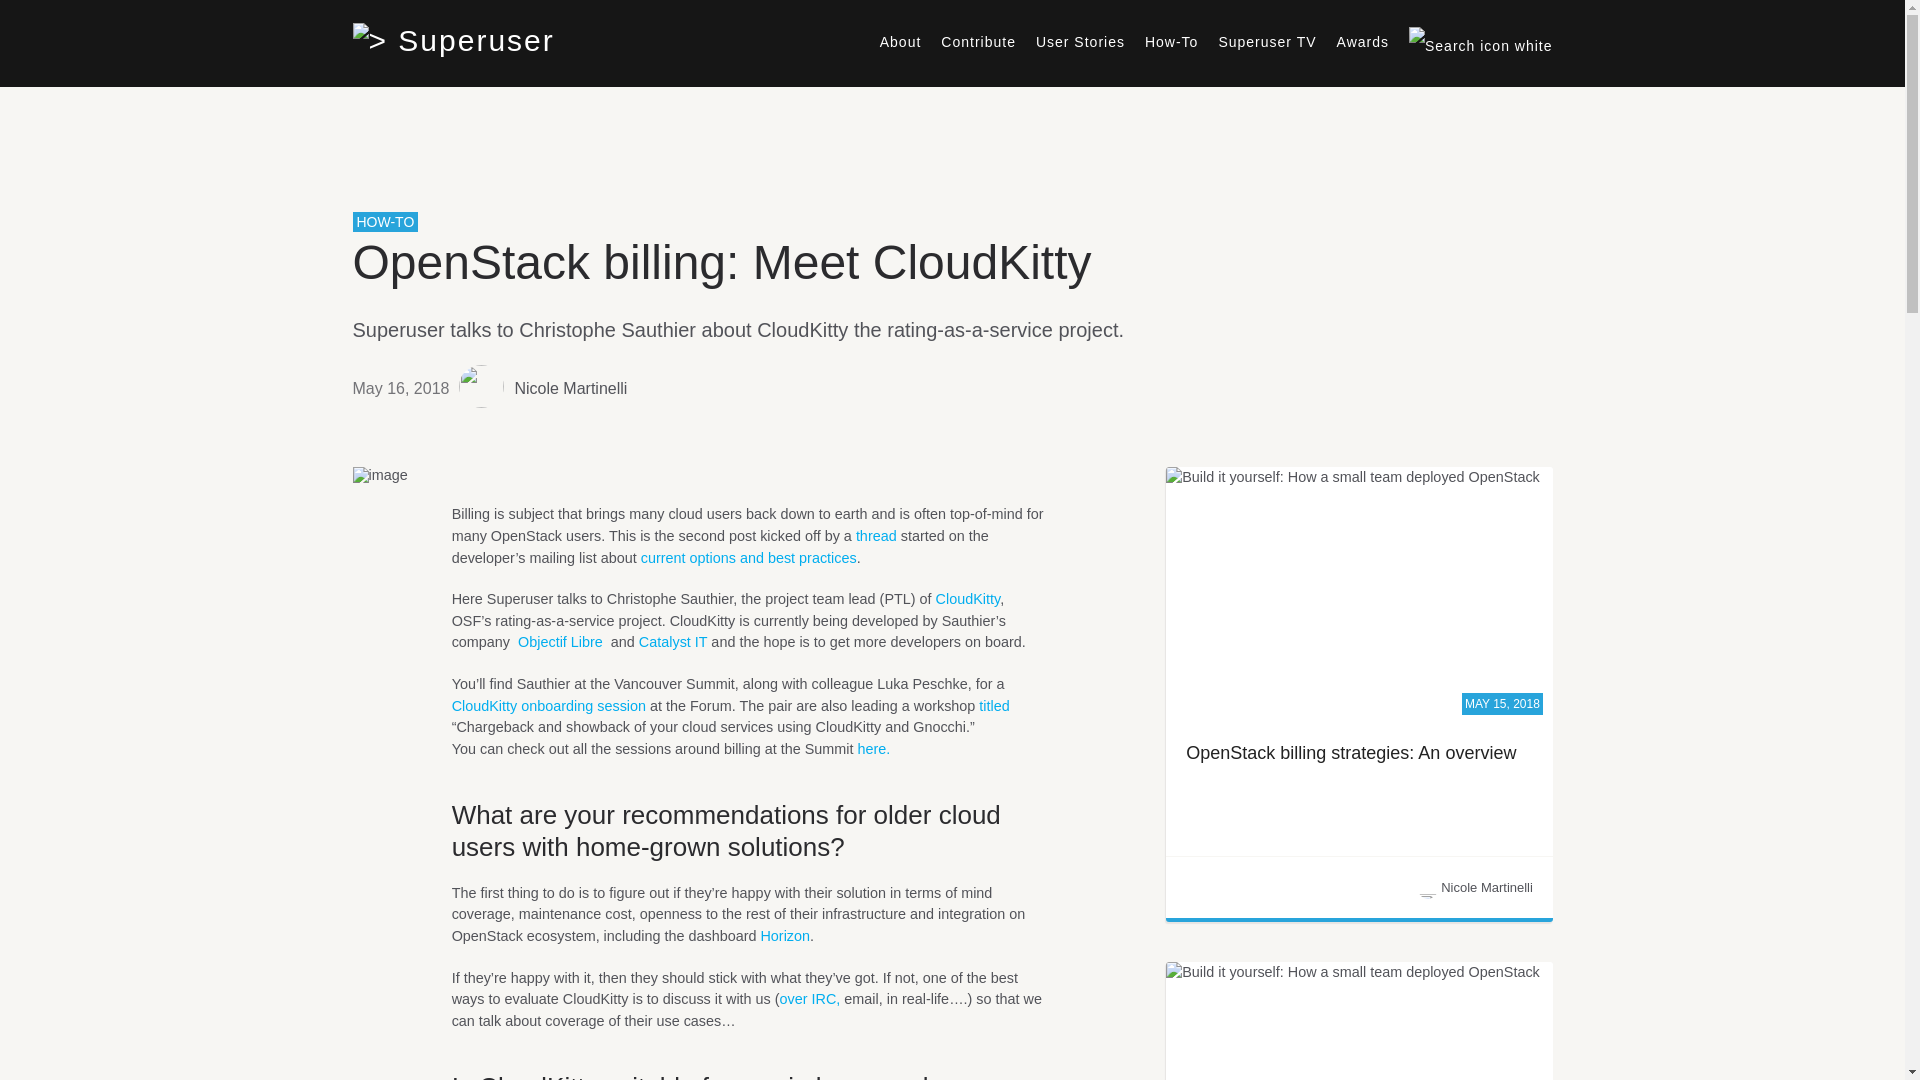  I want to click on Contribute, so click(978, 41).